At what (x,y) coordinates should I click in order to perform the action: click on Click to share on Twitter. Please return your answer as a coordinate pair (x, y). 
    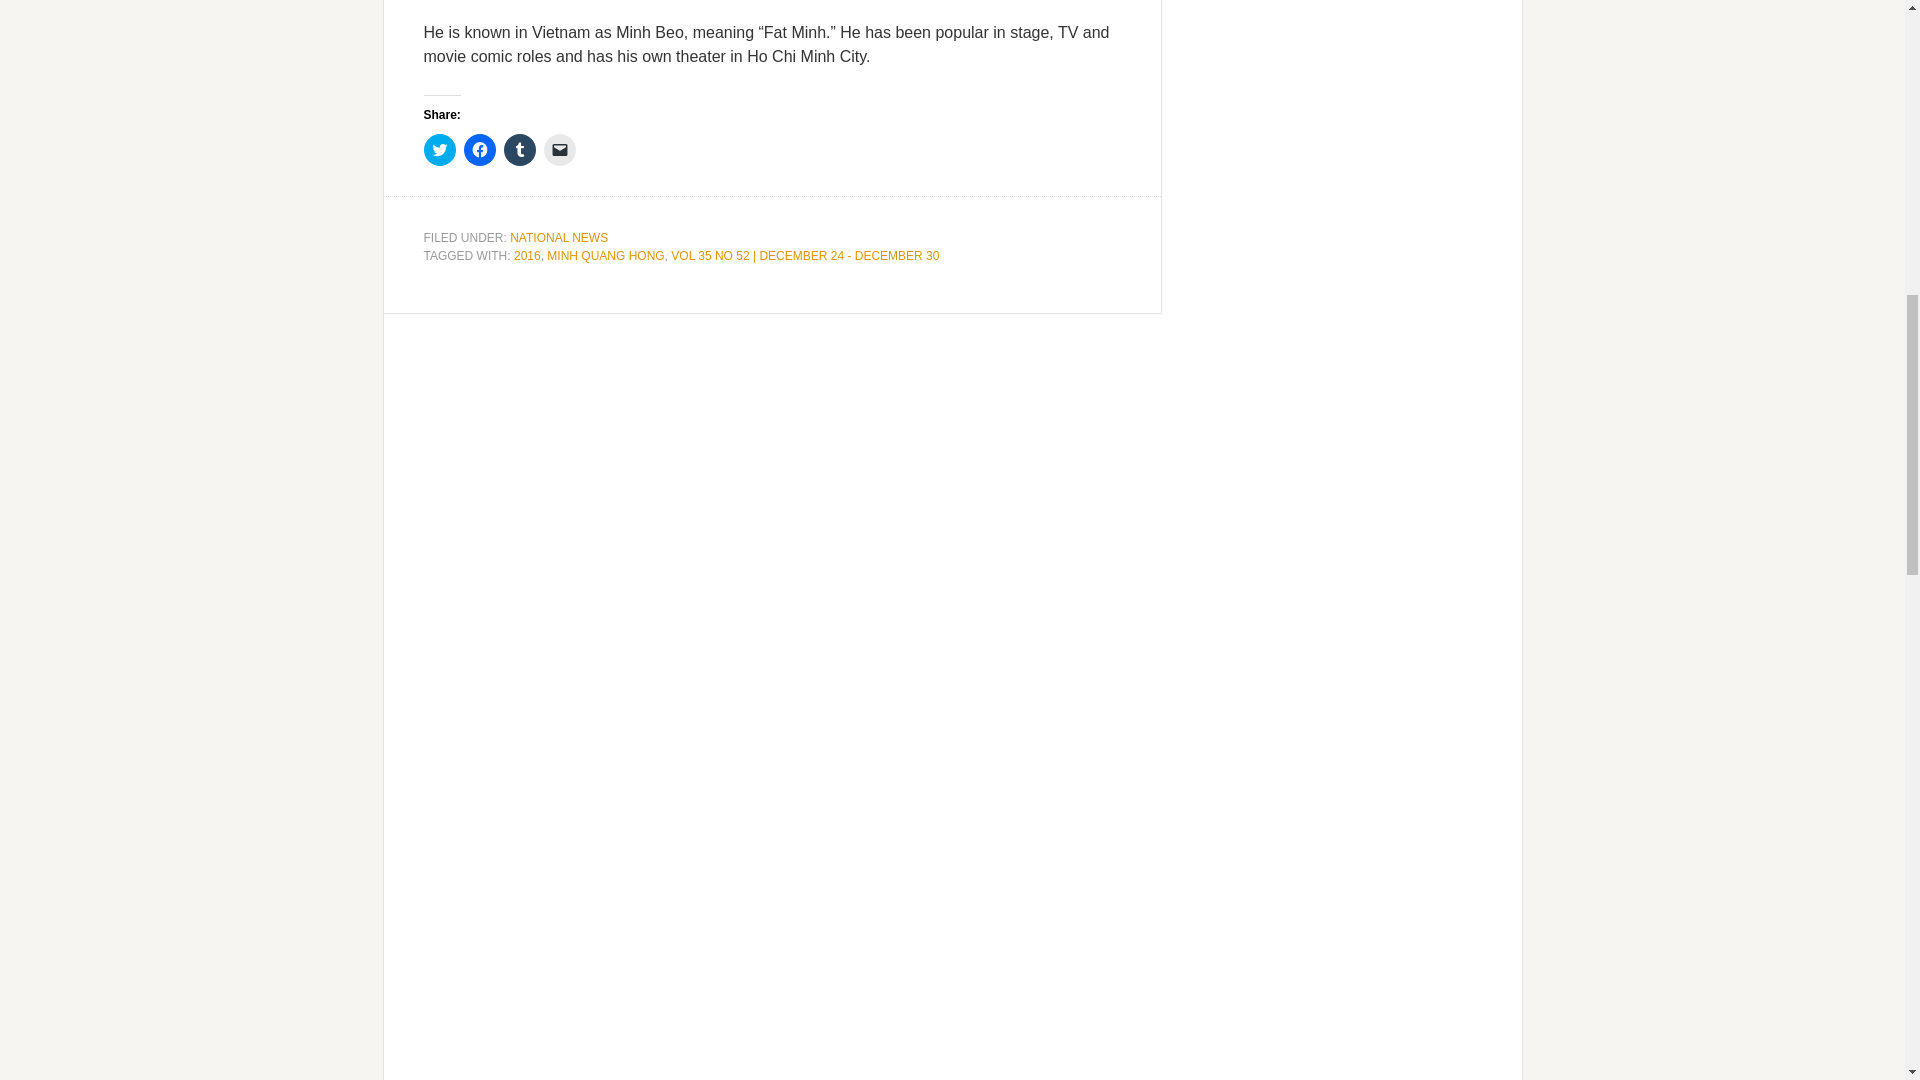
    Looking at the image, I should click on (440, 150).